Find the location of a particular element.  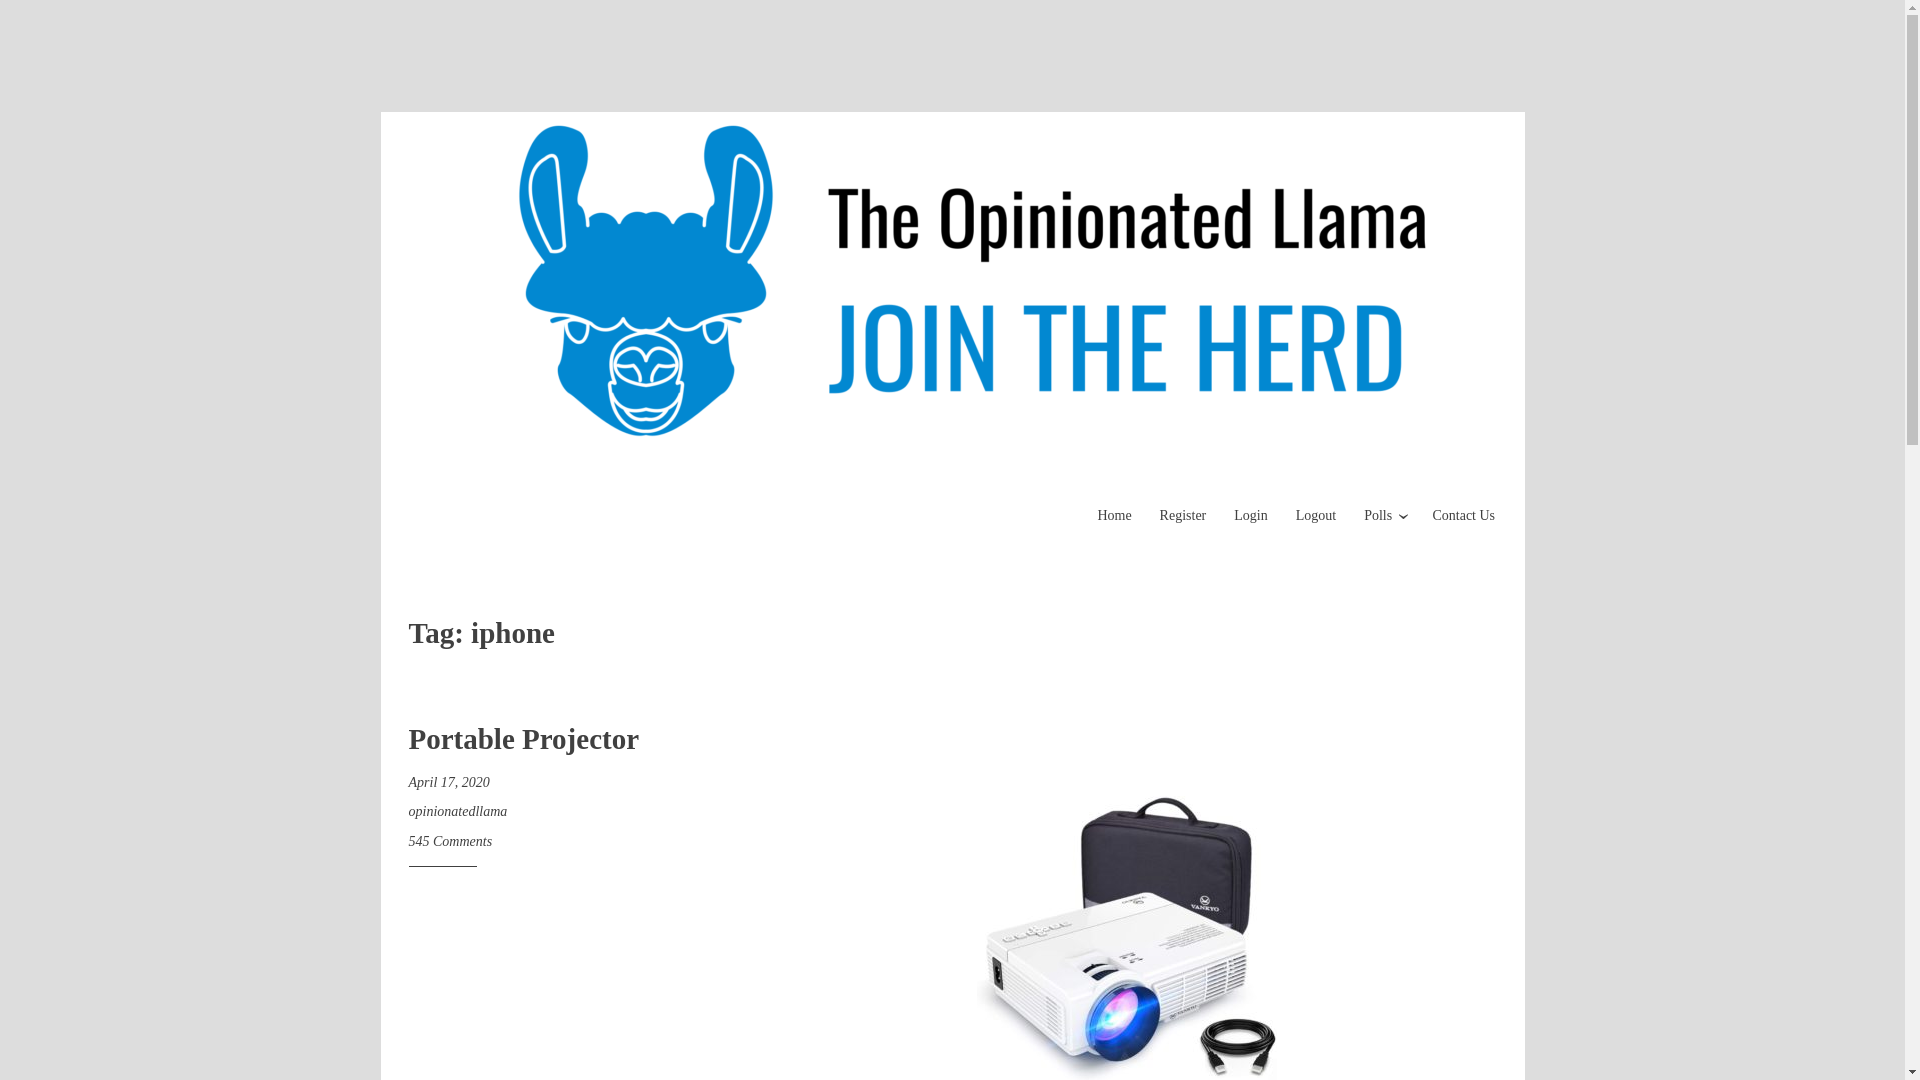

Register is located at coordinates (1183, 514).